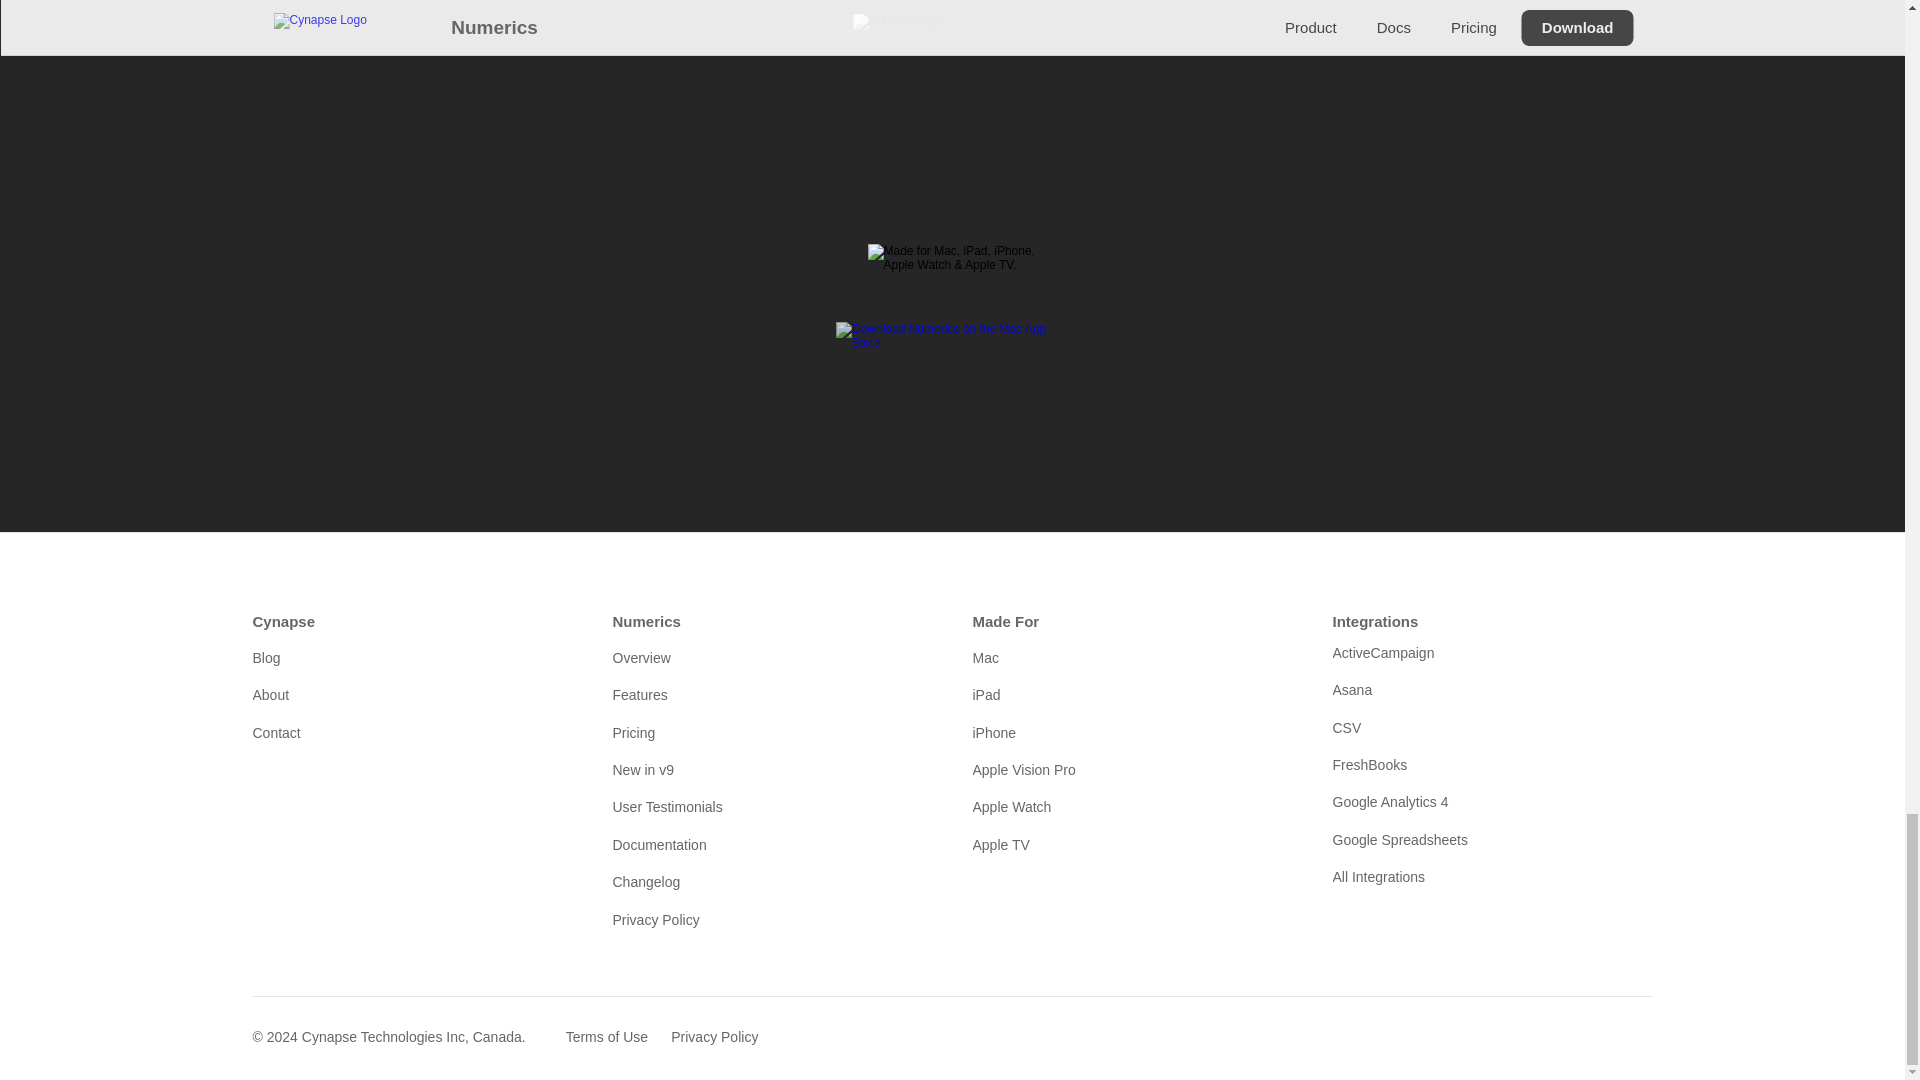  What do you see at coordinates (772, 694) in the screenshot?
I see `Features` at bounding box center [772, 694].